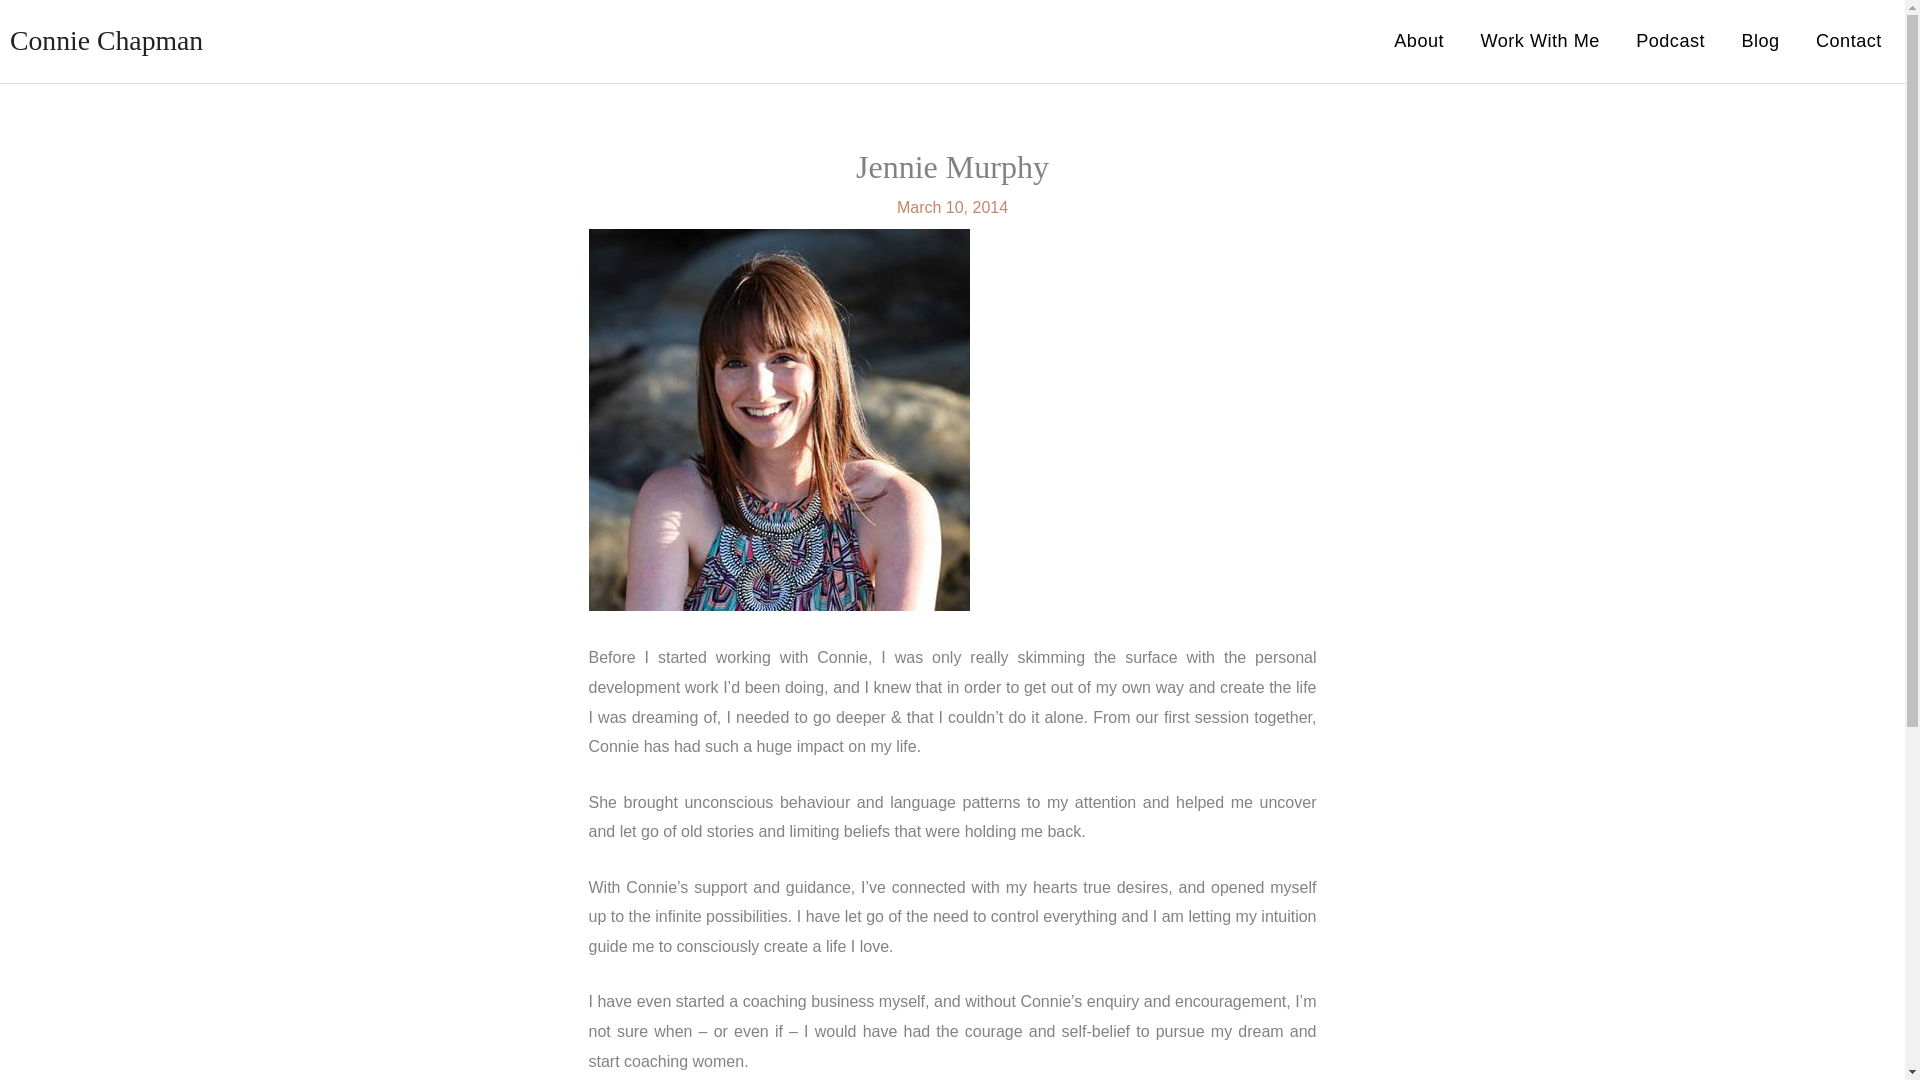 The height and width of the screenshot is (1080, 1920). Describe the element at coordinates (1848, 41) in the screenshot. I see `Contact` at that location.